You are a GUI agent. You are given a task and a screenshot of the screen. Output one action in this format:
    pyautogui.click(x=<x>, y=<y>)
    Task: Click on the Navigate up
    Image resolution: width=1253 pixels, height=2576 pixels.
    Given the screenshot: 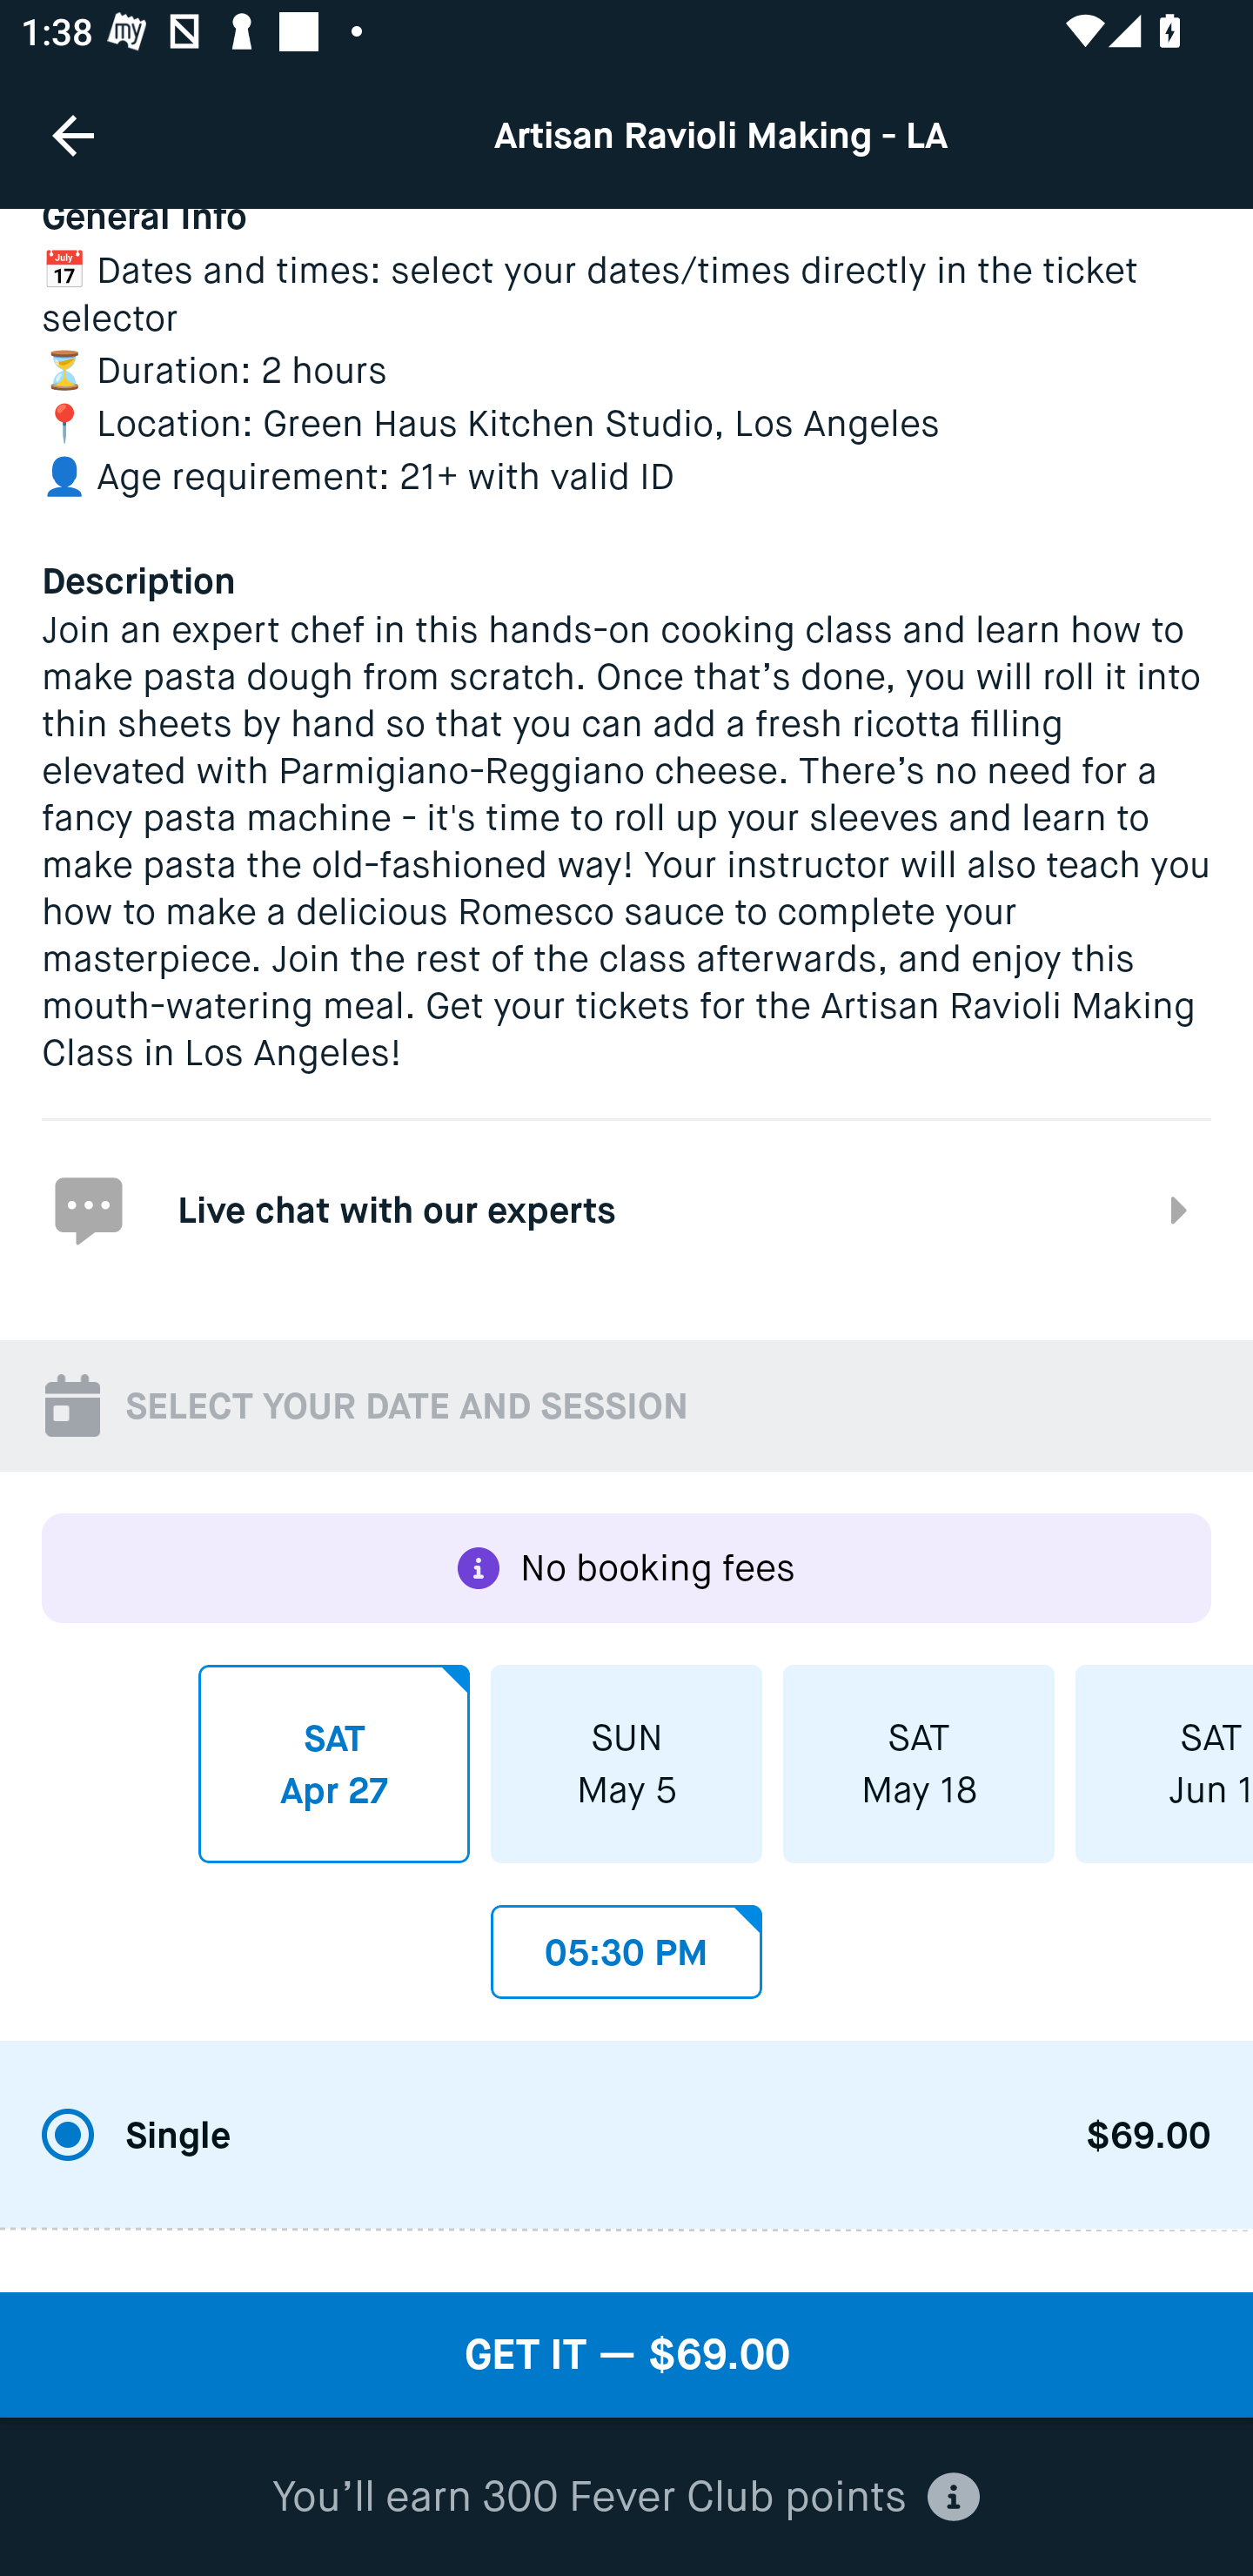 What is the action you would take?
    pyautogui.click(x=73, y=135)
    